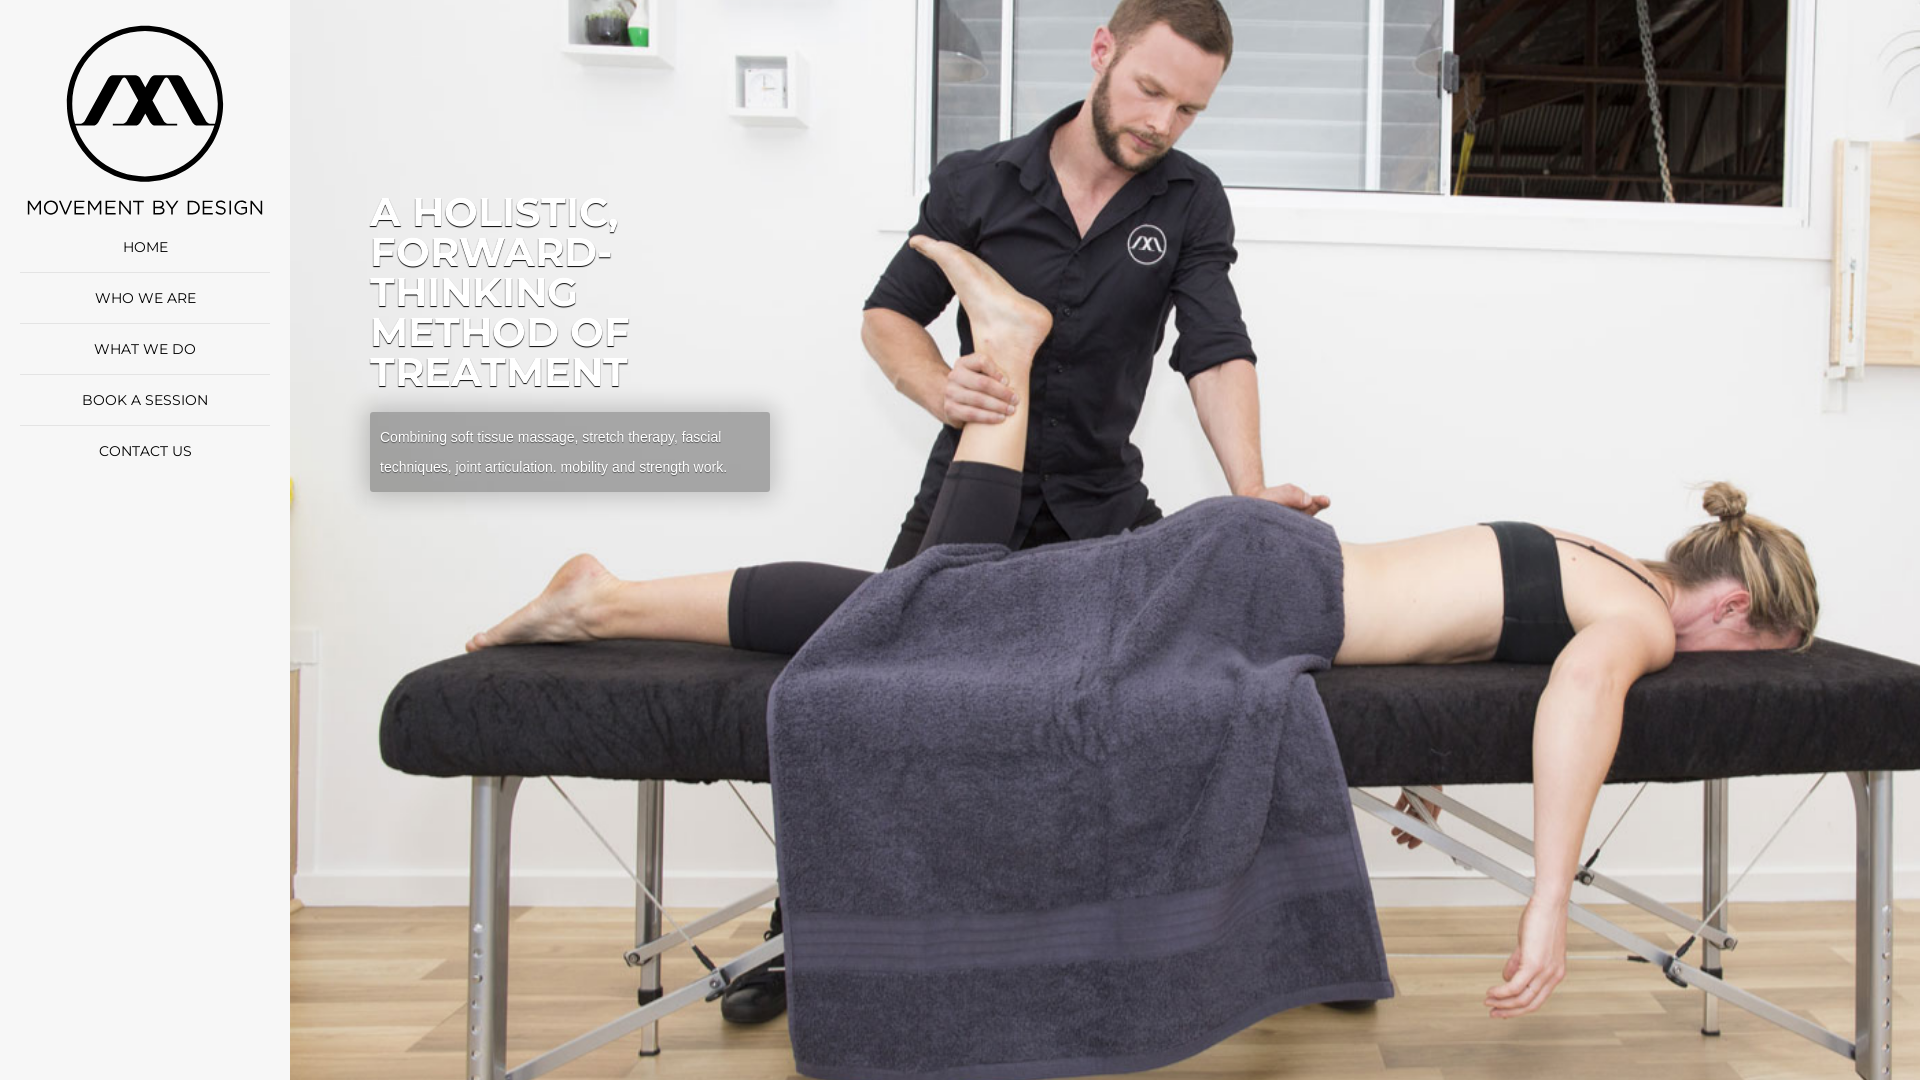 Image resolution: width=1920 pixels, height=1080 pixels. Describe the element at coordinates (144, 247) in the screenshot. I see `HOME` at that location.